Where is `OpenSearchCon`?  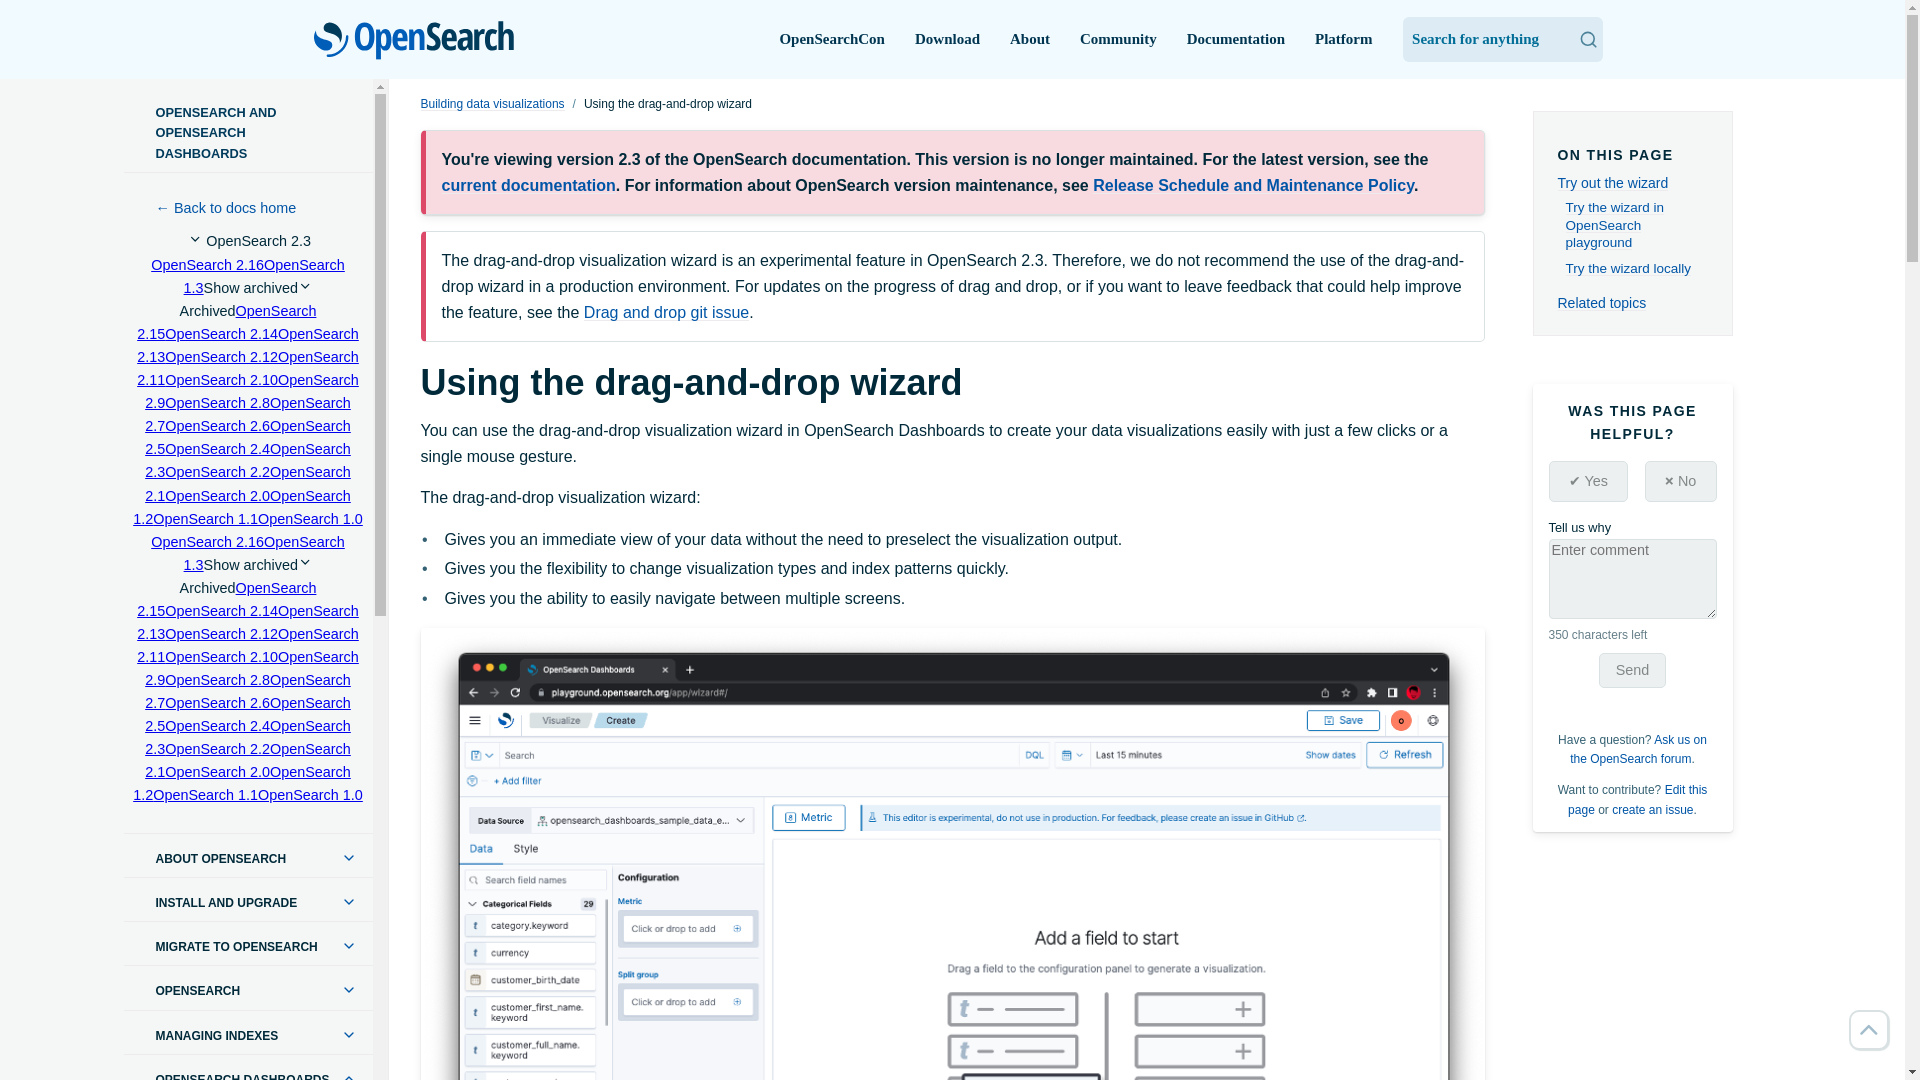 OpenSearchCon is located at coordinates (832, 39).